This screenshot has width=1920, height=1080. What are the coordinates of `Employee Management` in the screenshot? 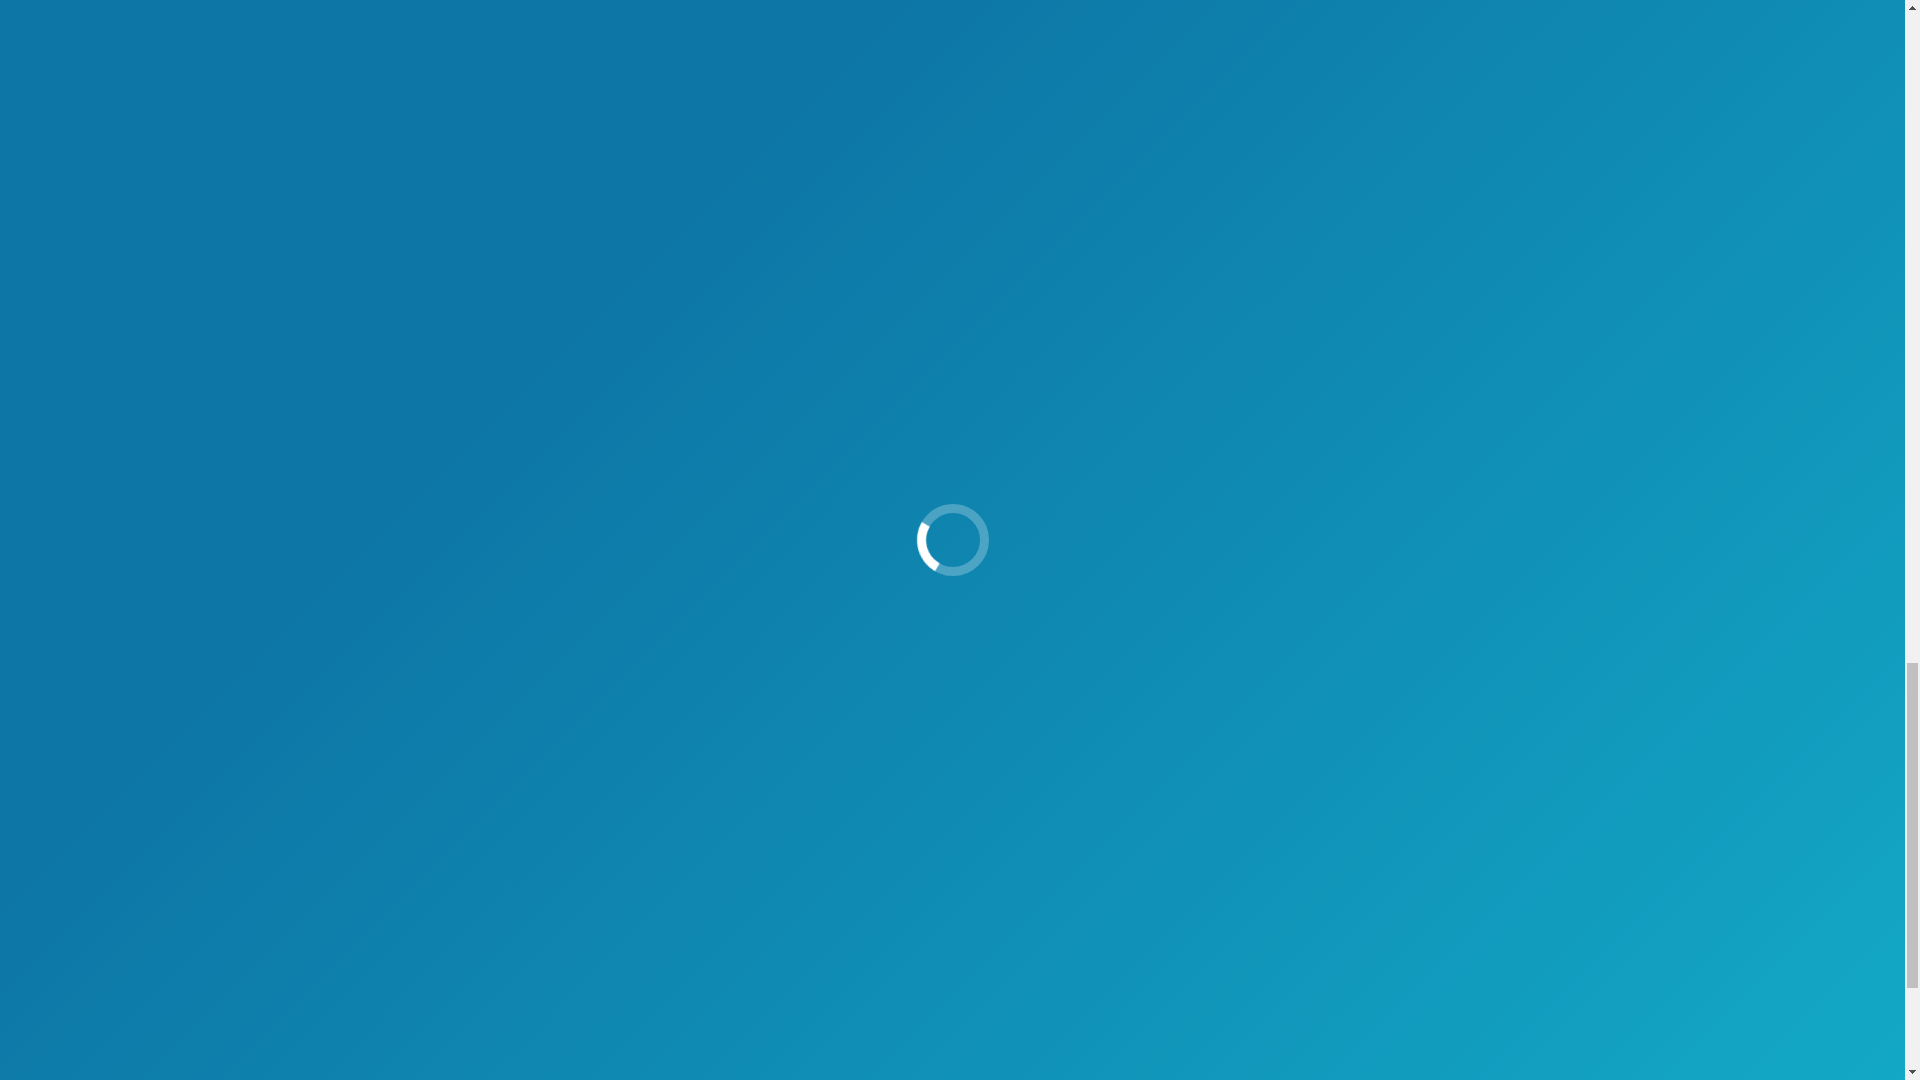 It's located at (876, 418).